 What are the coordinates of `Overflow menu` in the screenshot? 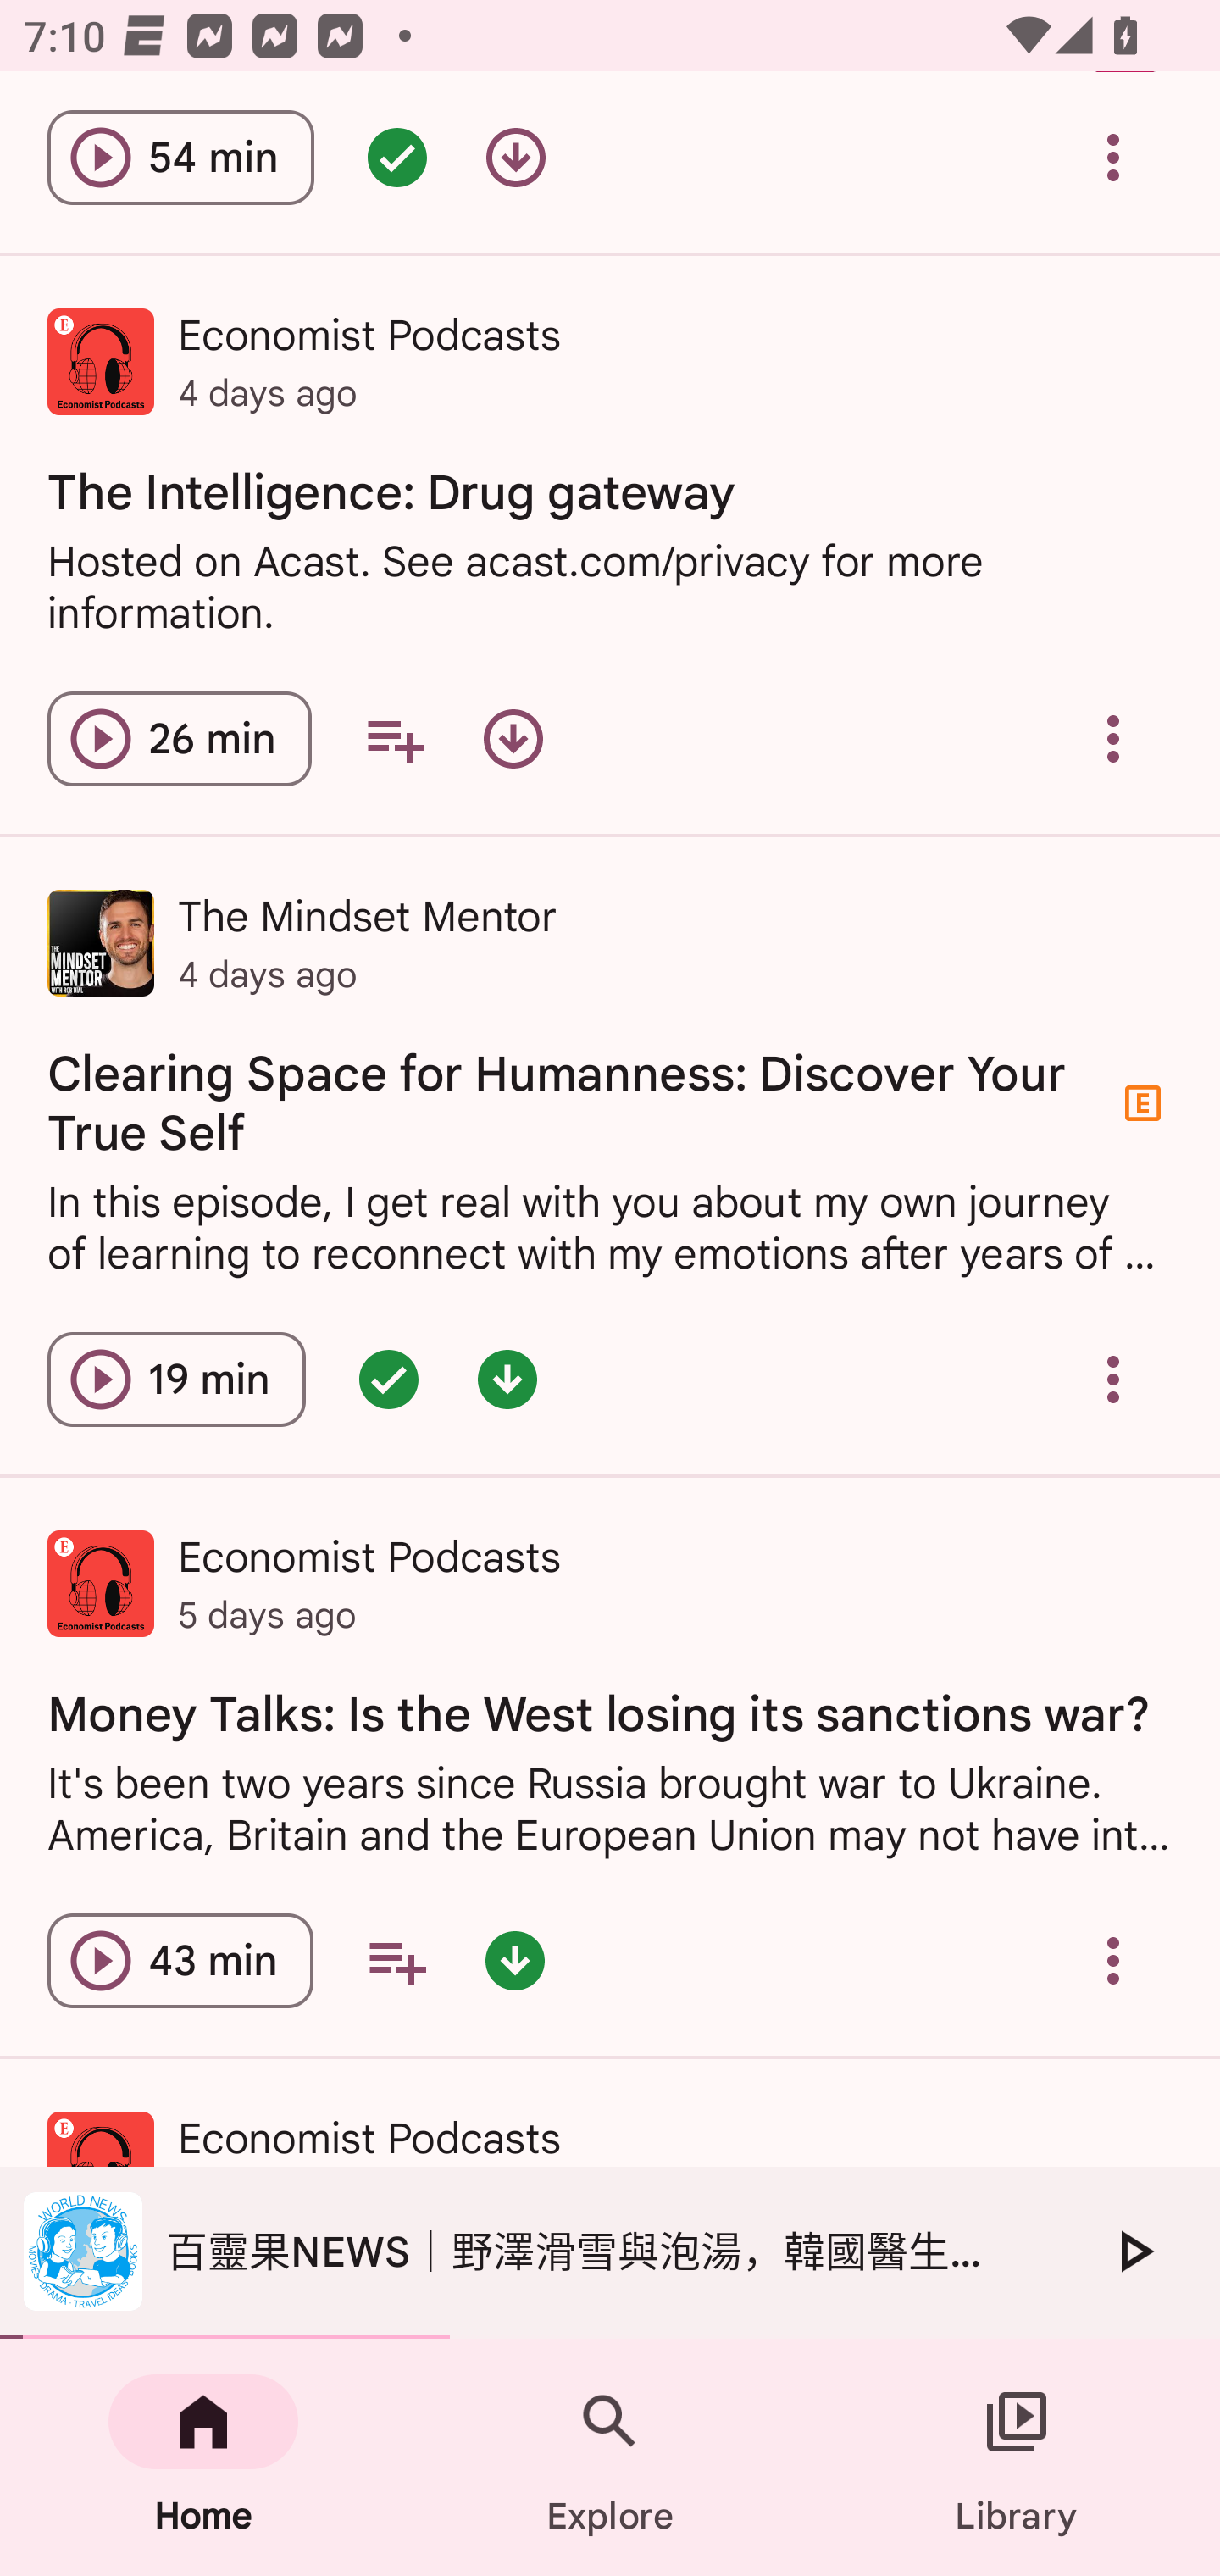 It's located at (1113, 737).